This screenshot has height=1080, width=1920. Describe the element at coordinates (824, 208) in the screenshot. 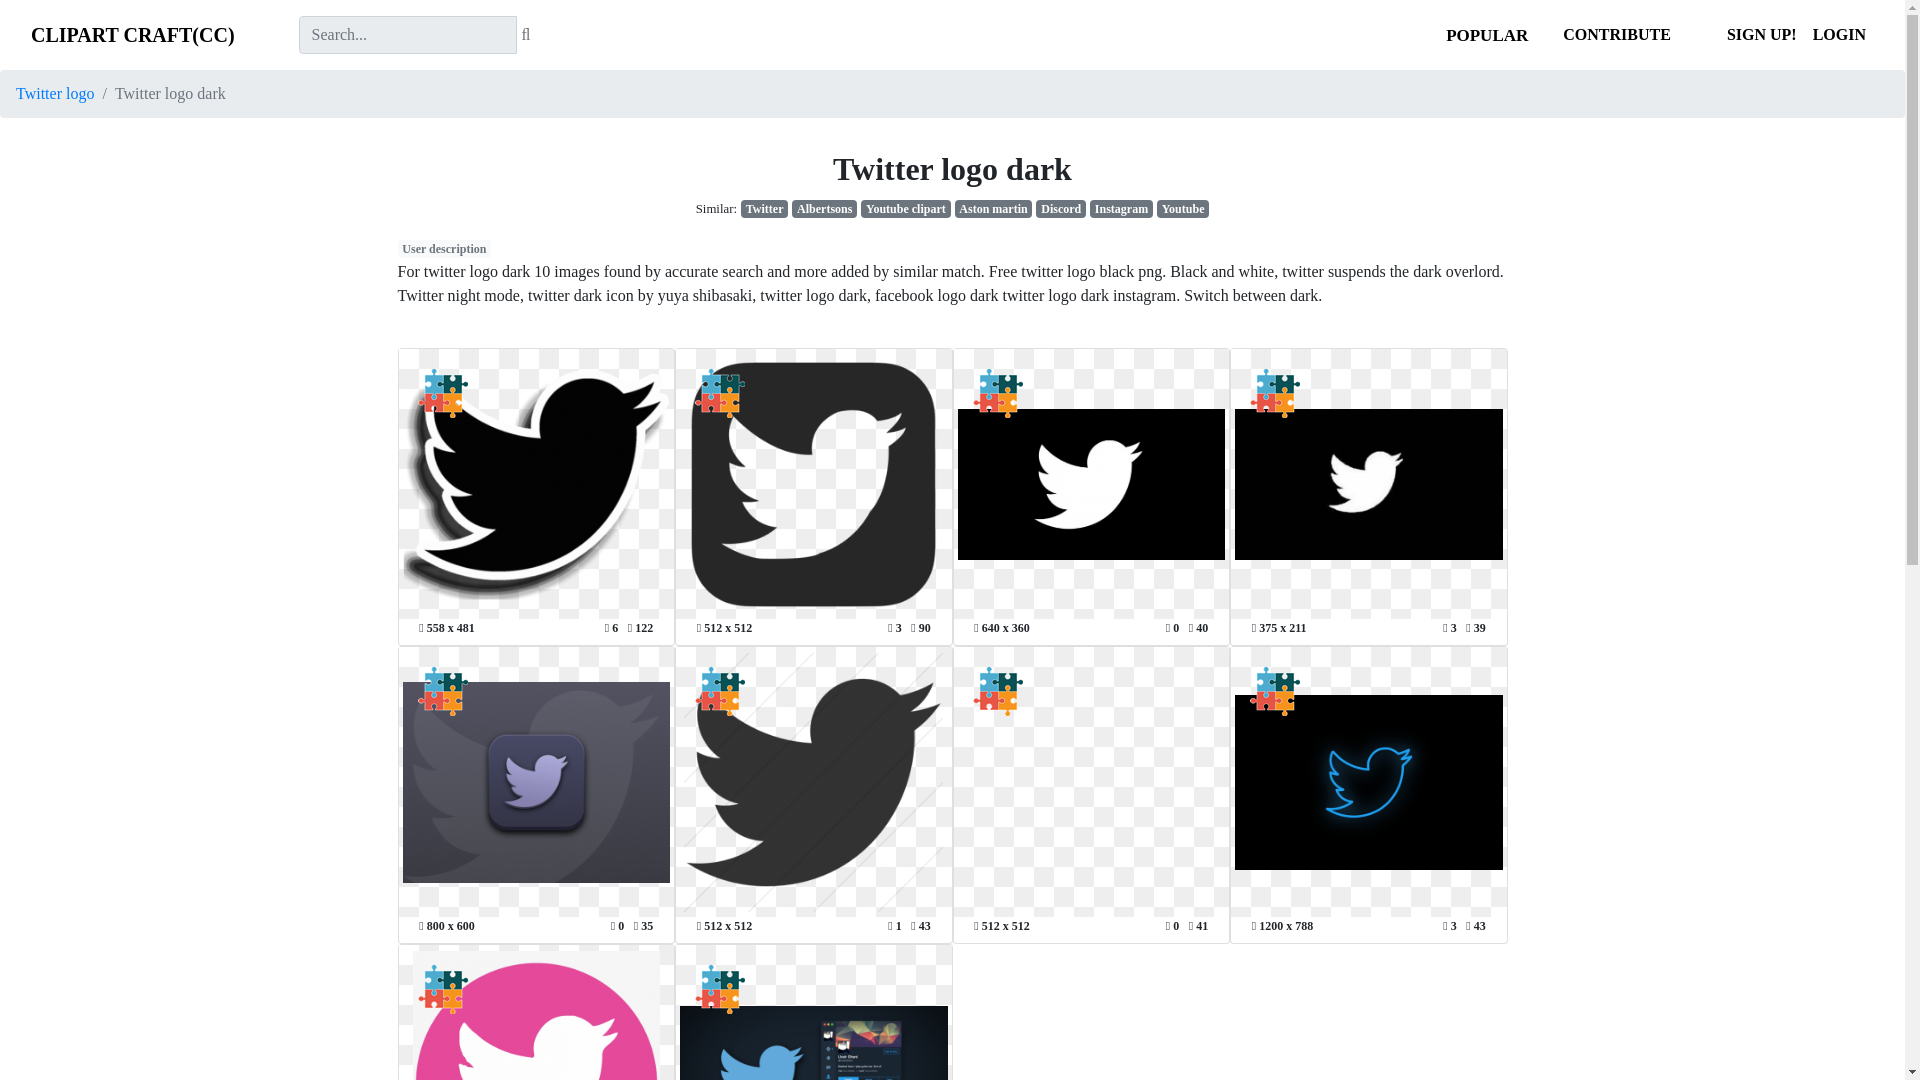

I see `albertsons logo dark` at that location.